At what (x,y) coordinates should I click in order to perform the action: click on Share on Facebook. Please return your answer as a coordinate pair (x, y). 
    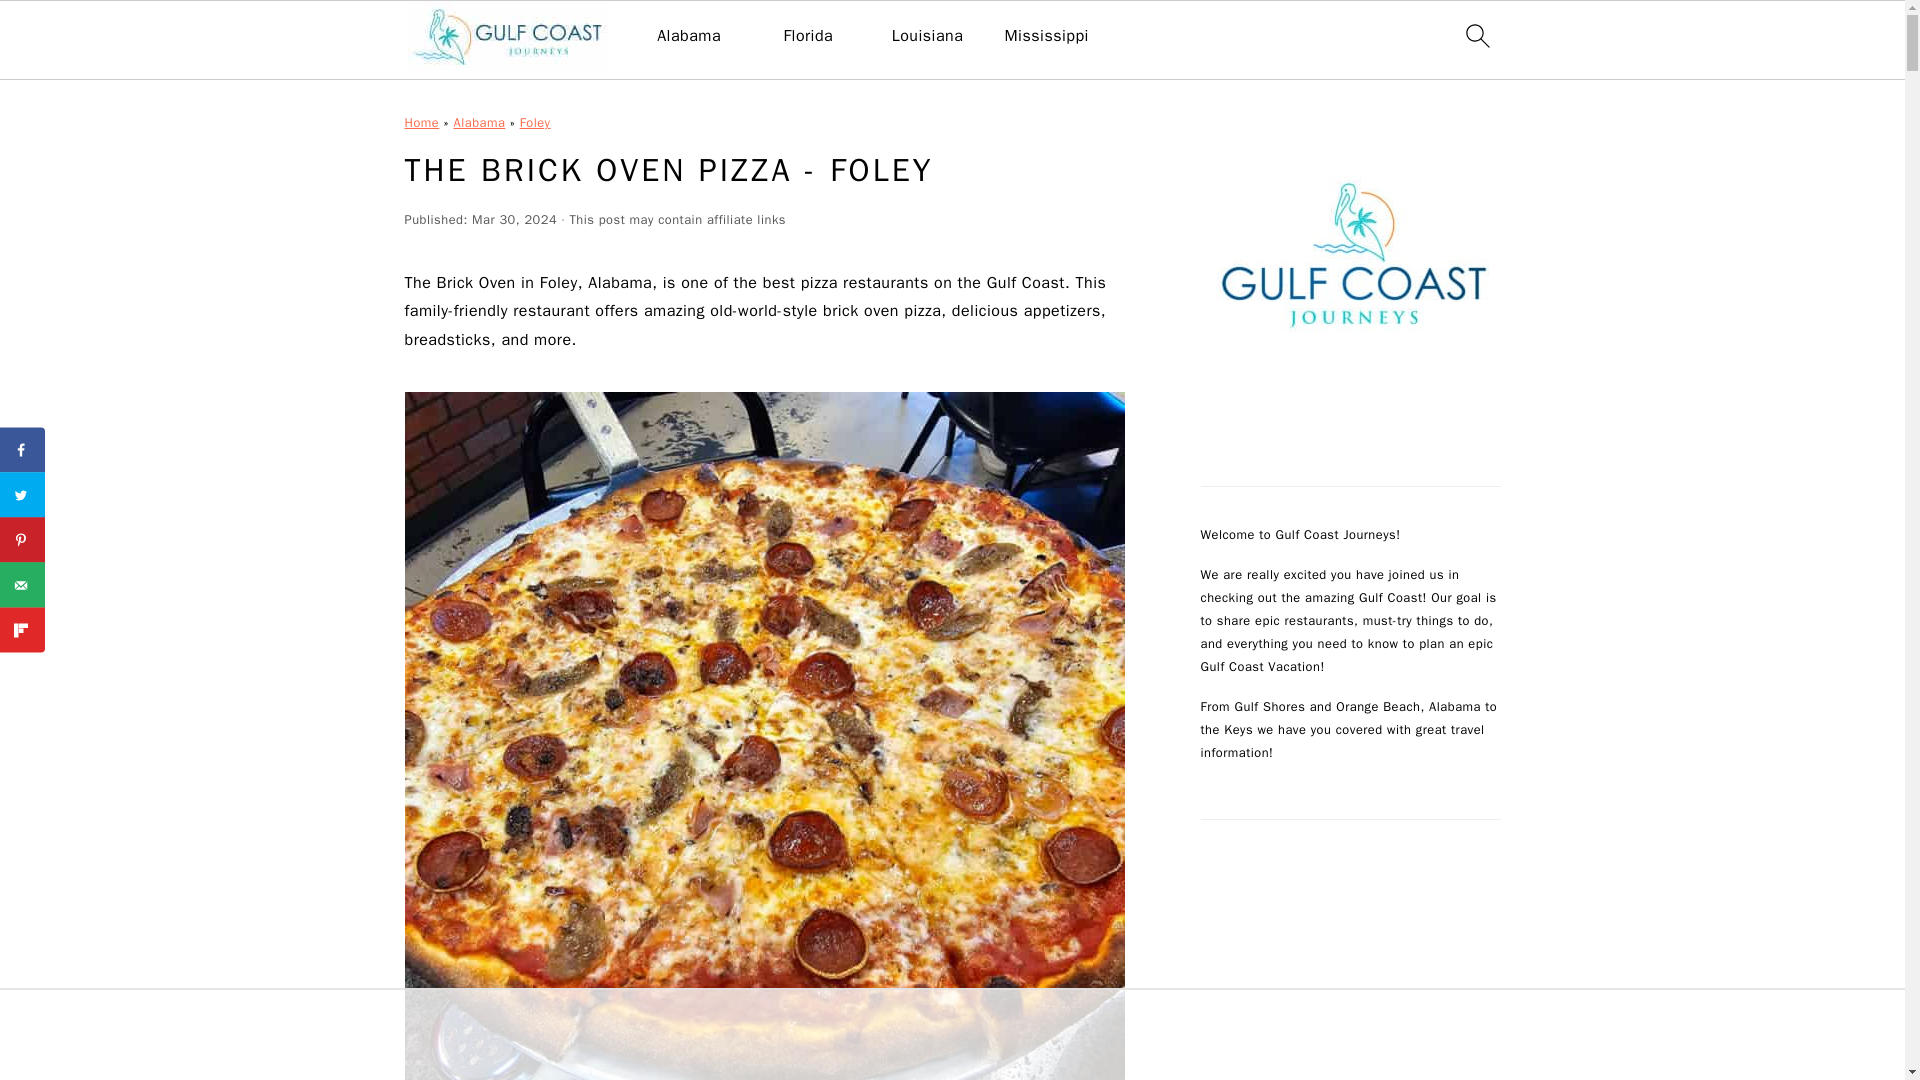
    Looking at the image, I should click on (22, 450).